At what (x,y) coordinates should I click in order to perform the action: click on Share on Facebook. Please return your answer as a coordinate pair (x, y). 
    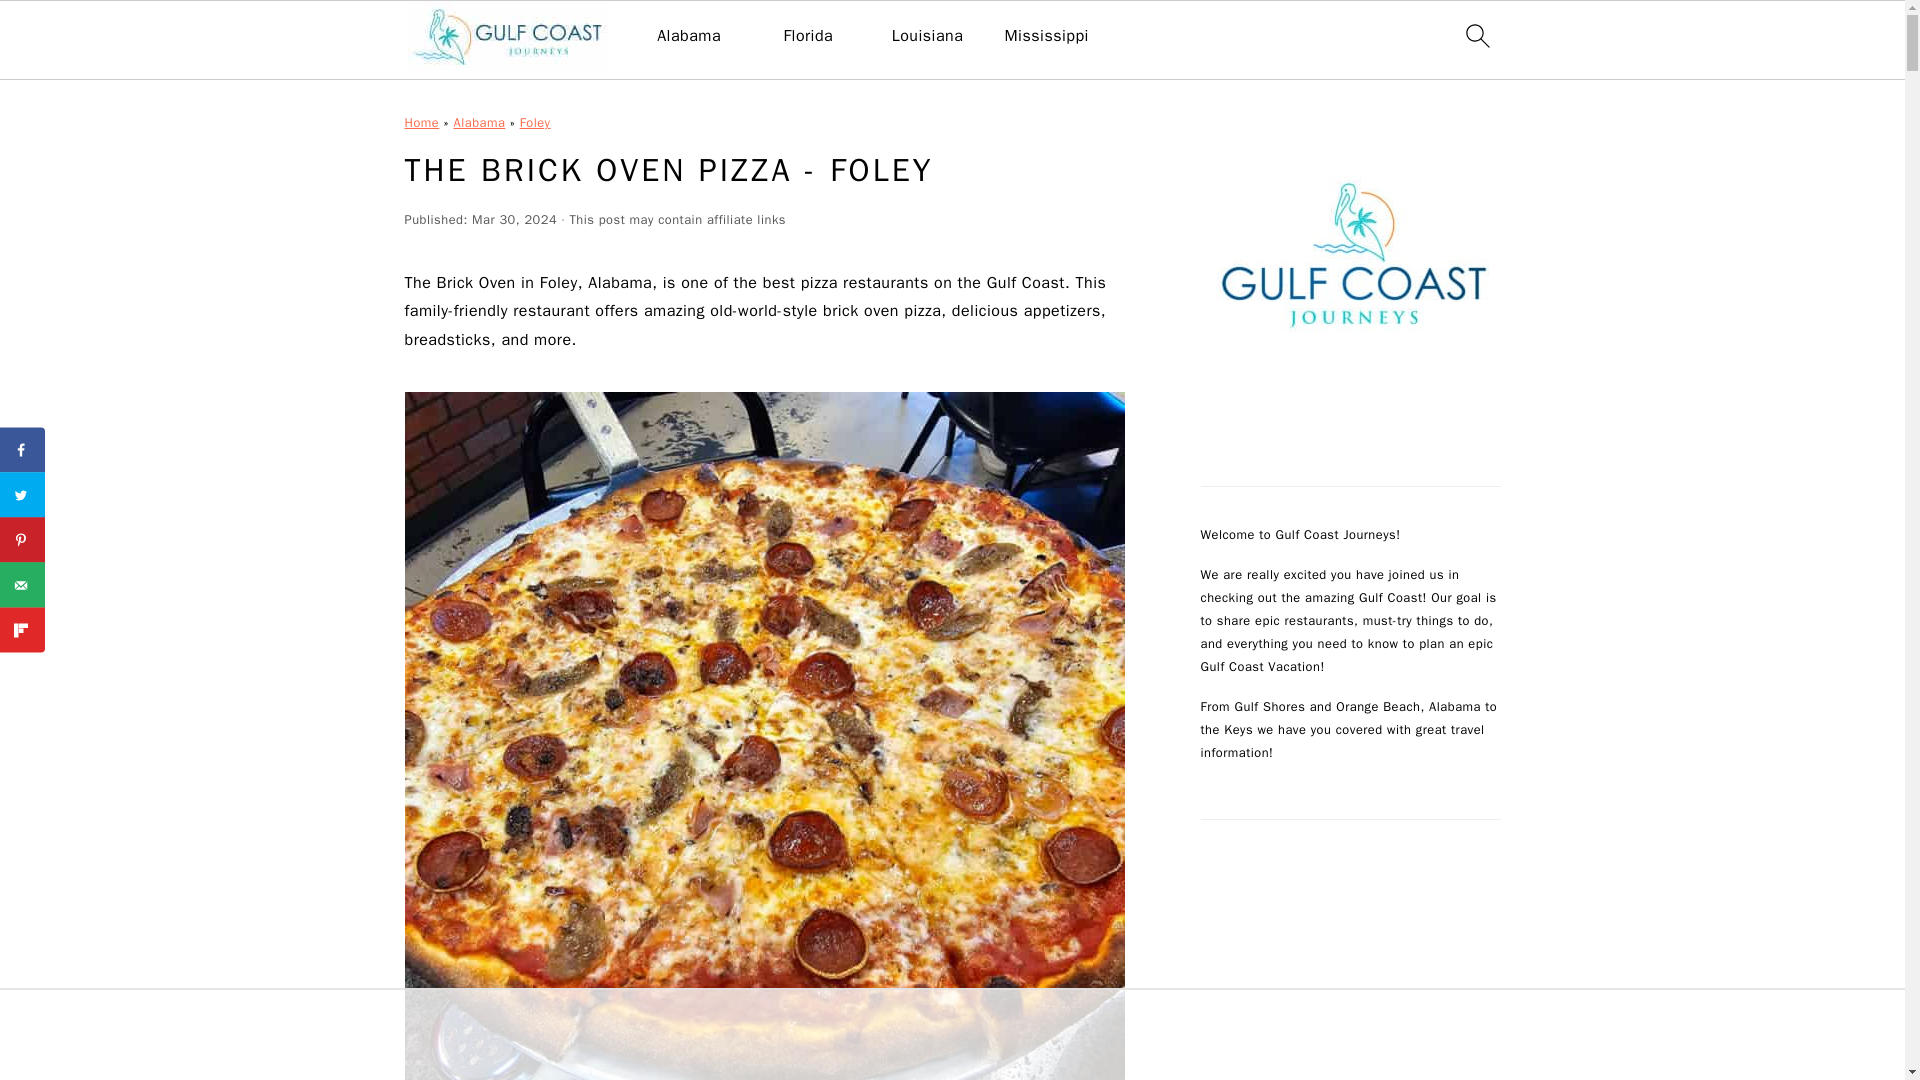
    Looking at the image, I should click on (22, 450).